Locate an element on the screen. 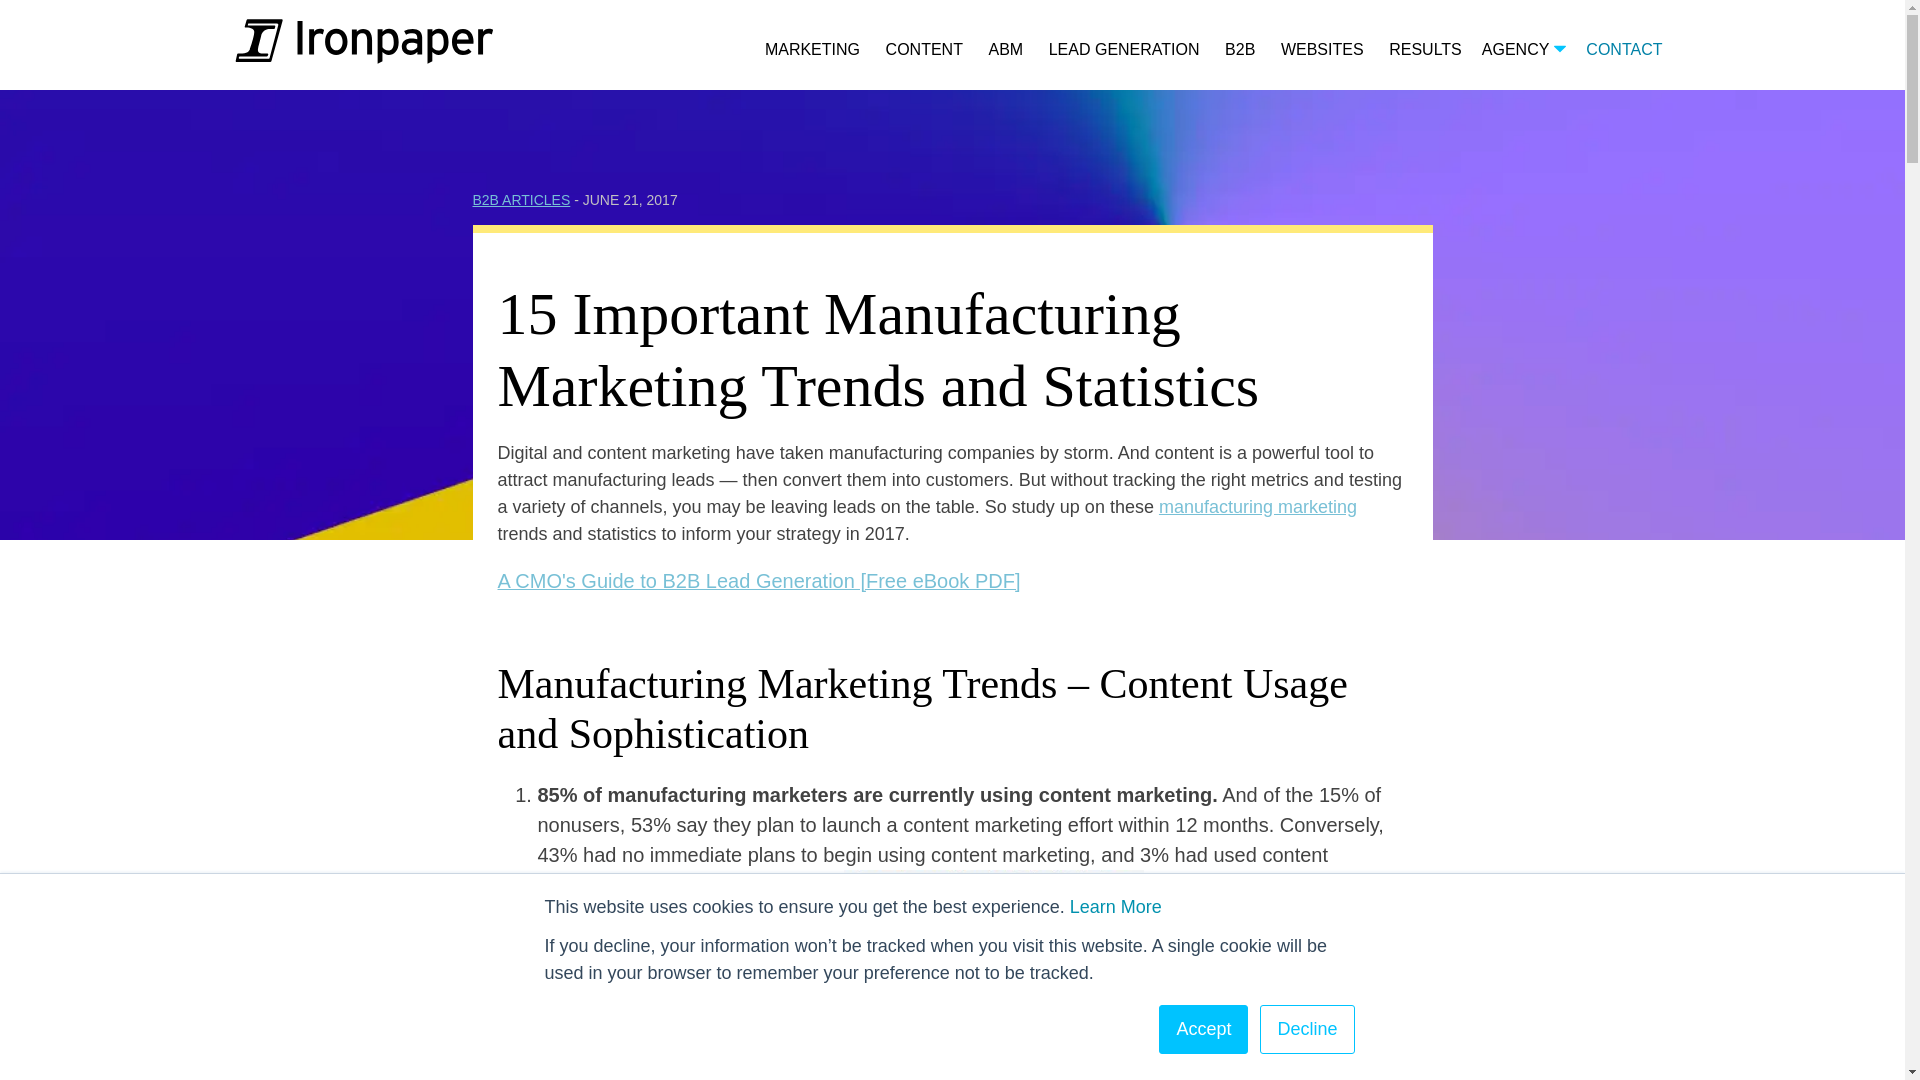 This screenshot has height=1080, width=1920. manufacturing marketing is located at coordinates (1258, 506).